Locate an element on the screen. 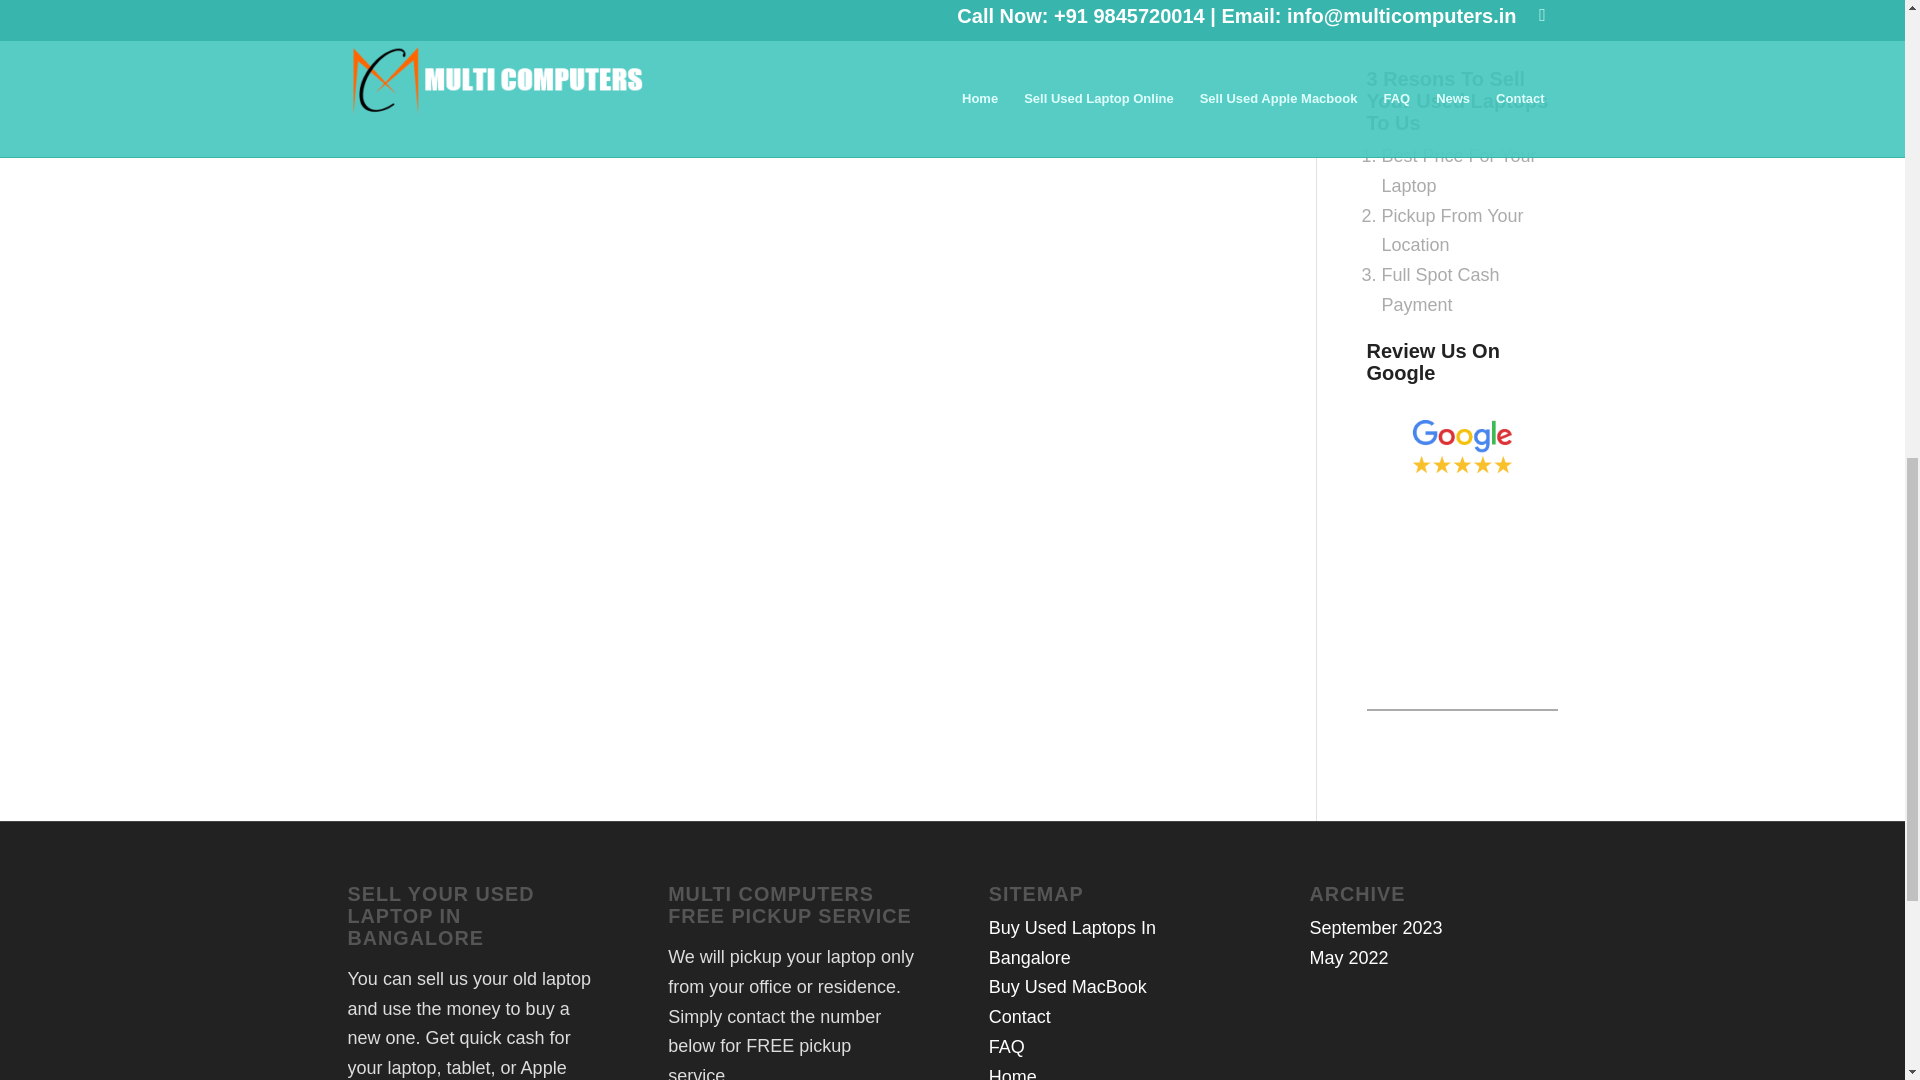 This screenshot has width=1920, height=1080. FAQ is located at coordinates (1006, 1046).